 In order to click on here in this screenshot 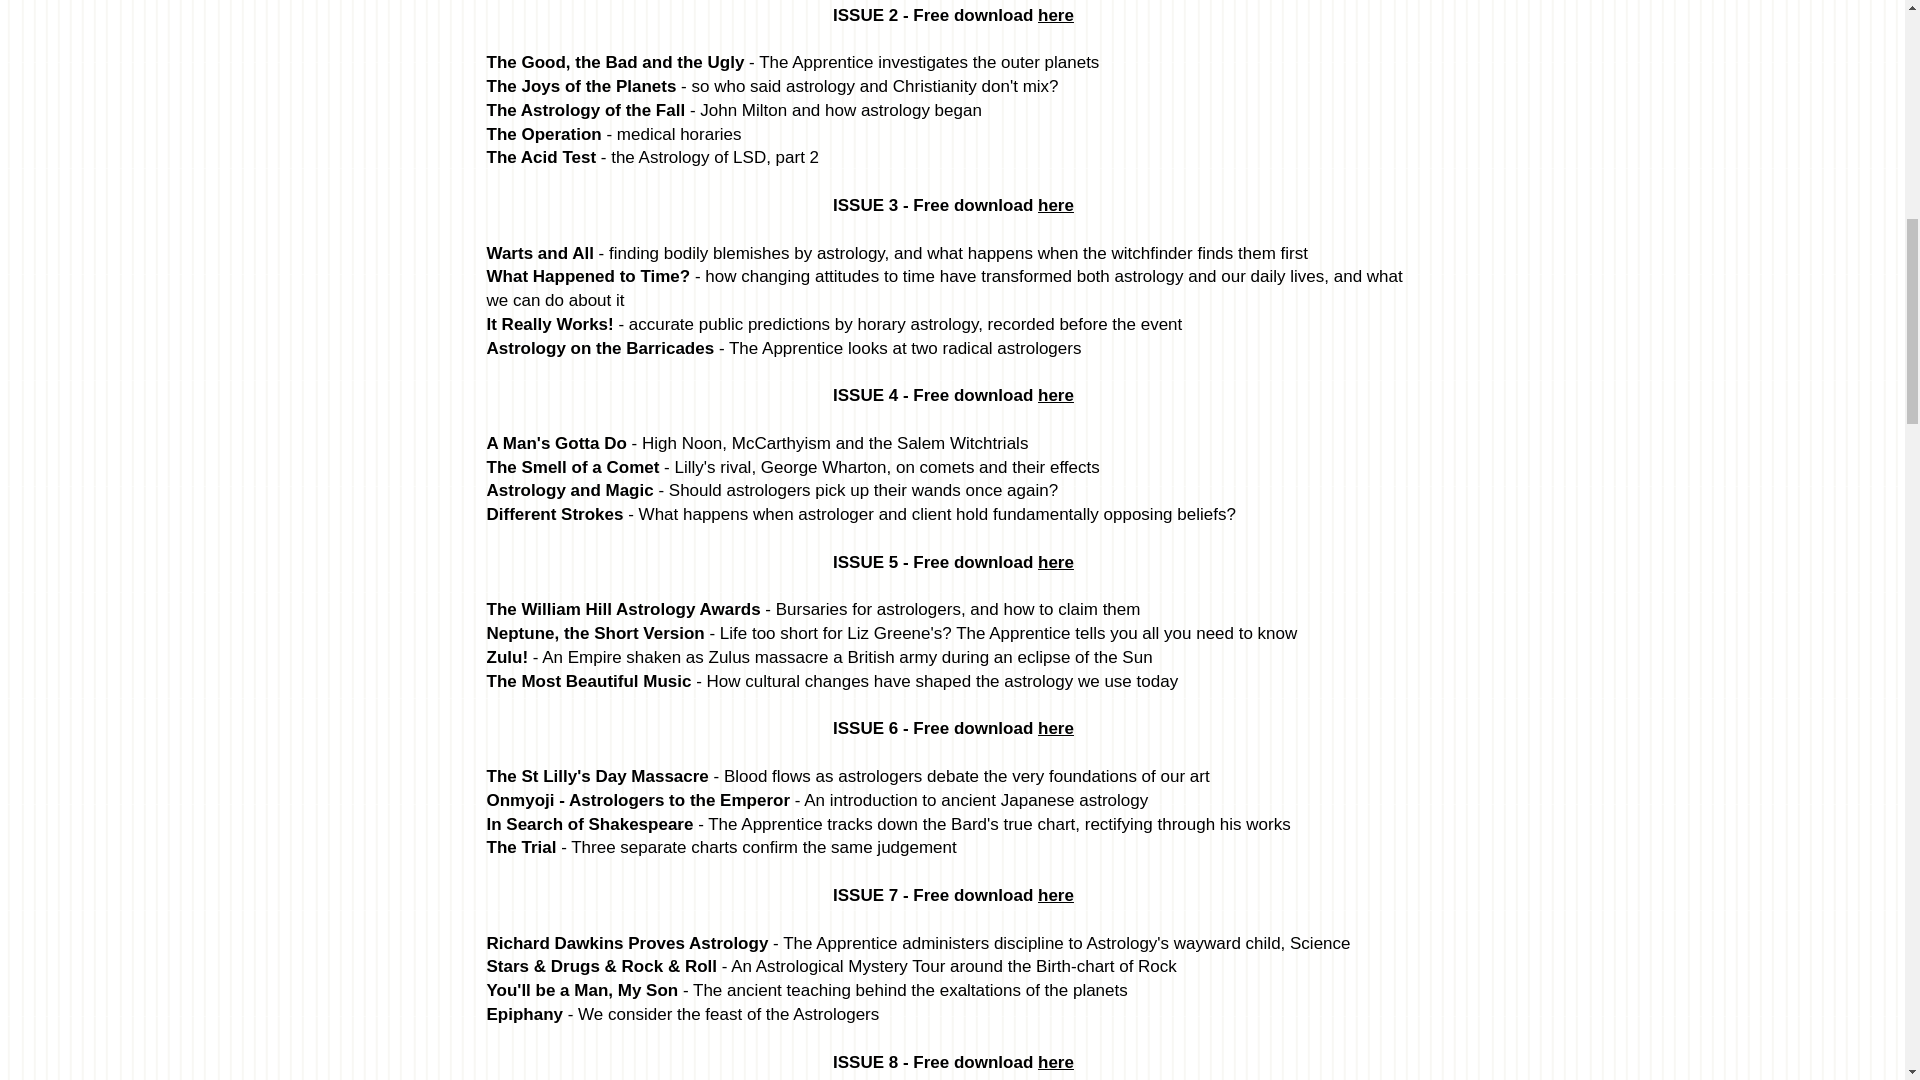, I will do `click(1056, 395)`.